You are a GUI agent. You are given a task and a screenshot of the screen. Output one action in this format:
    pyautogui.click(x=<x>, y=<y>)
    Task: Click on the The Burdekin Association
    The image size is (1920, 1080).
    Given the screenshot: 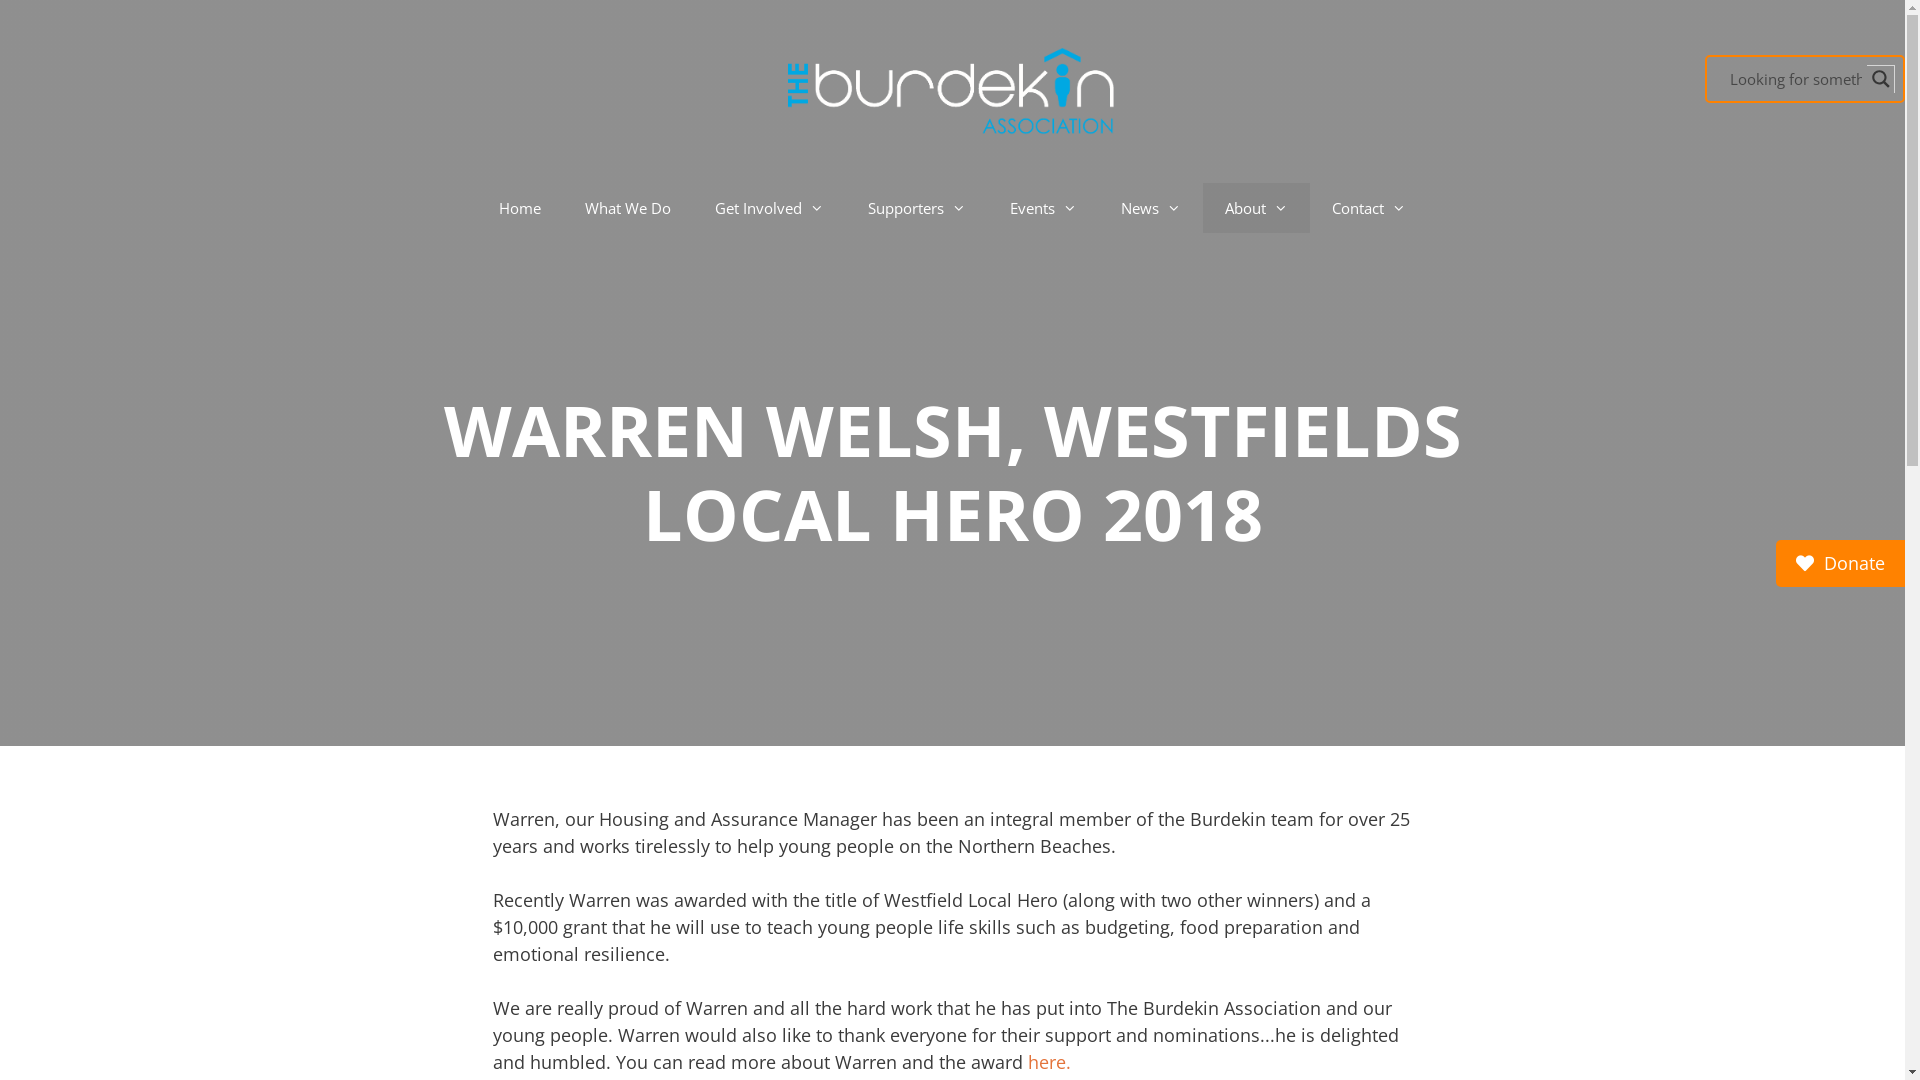 What is the action you would take?
    pyautogui.click(x=952, y=89)
    